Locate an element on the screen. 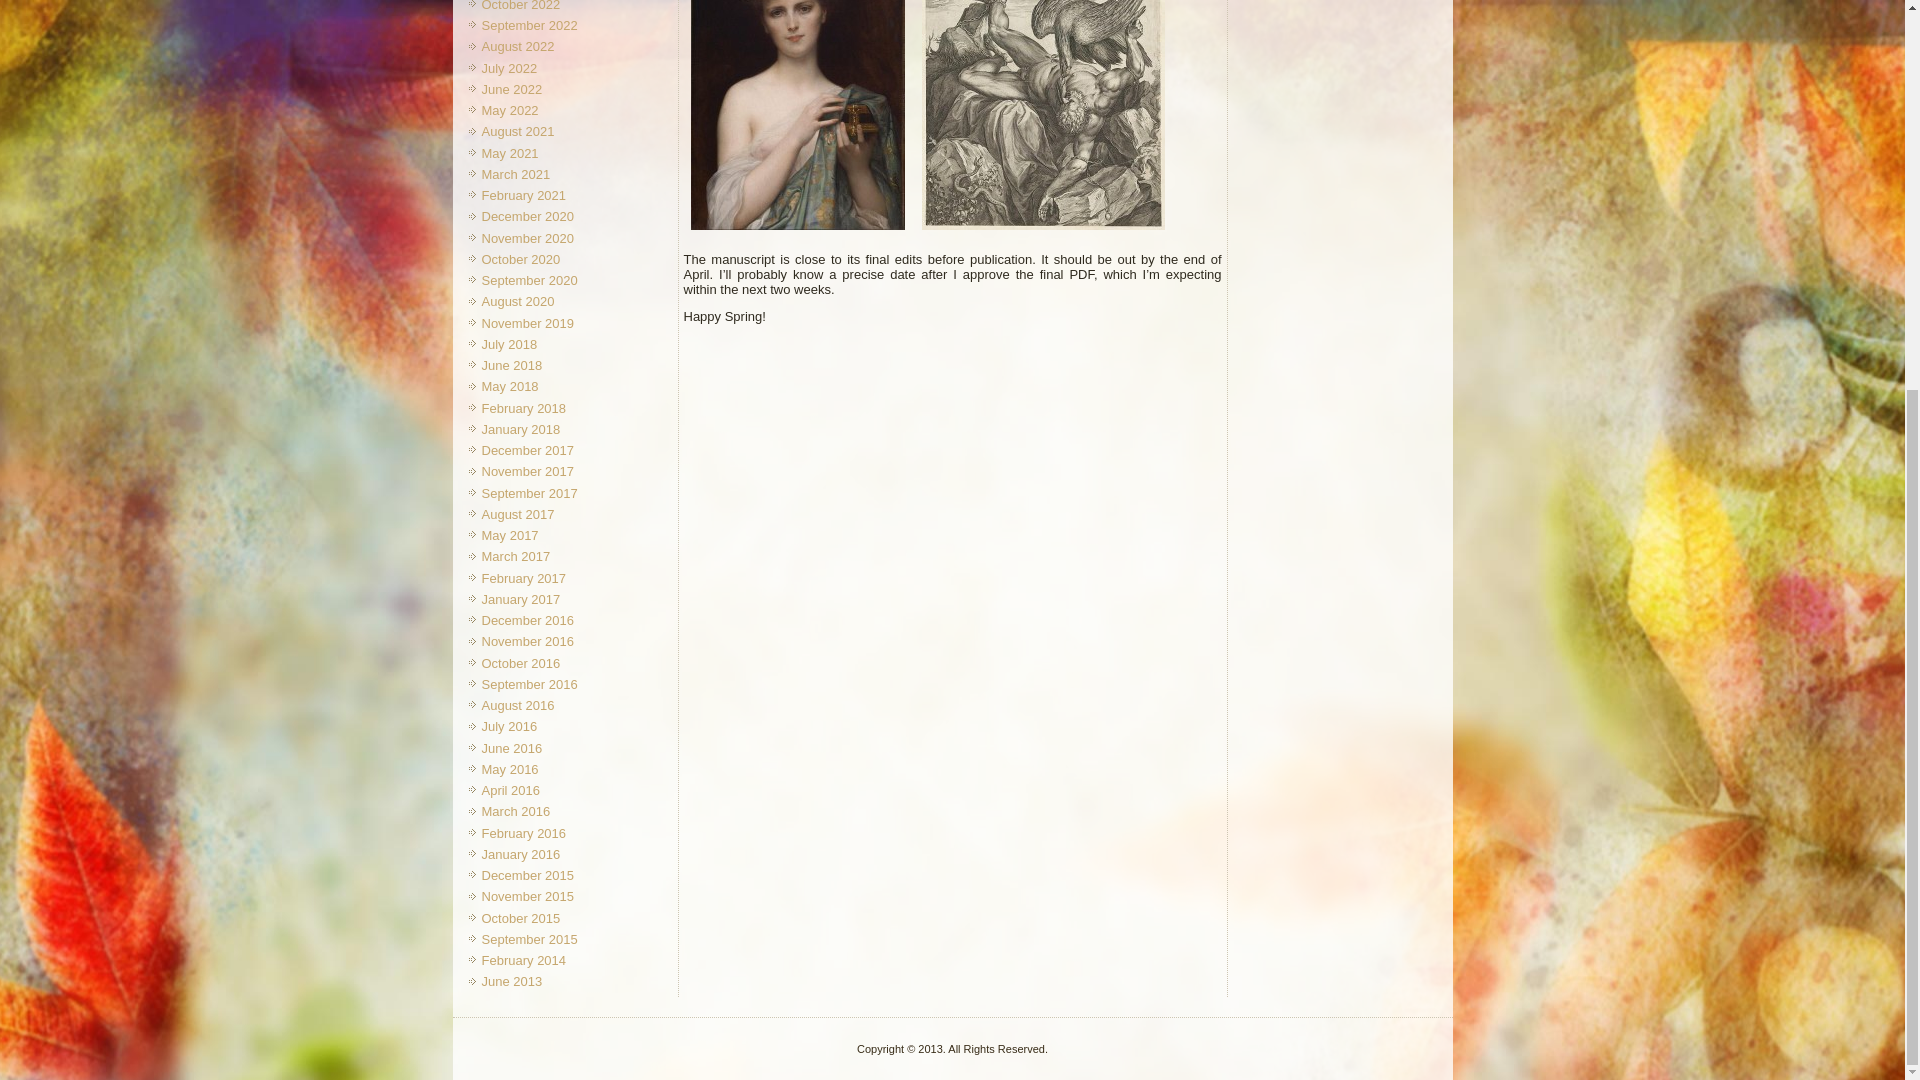 This screenshot has height=1080, width=1920. February 2018 is located at coordinates (524, 408).